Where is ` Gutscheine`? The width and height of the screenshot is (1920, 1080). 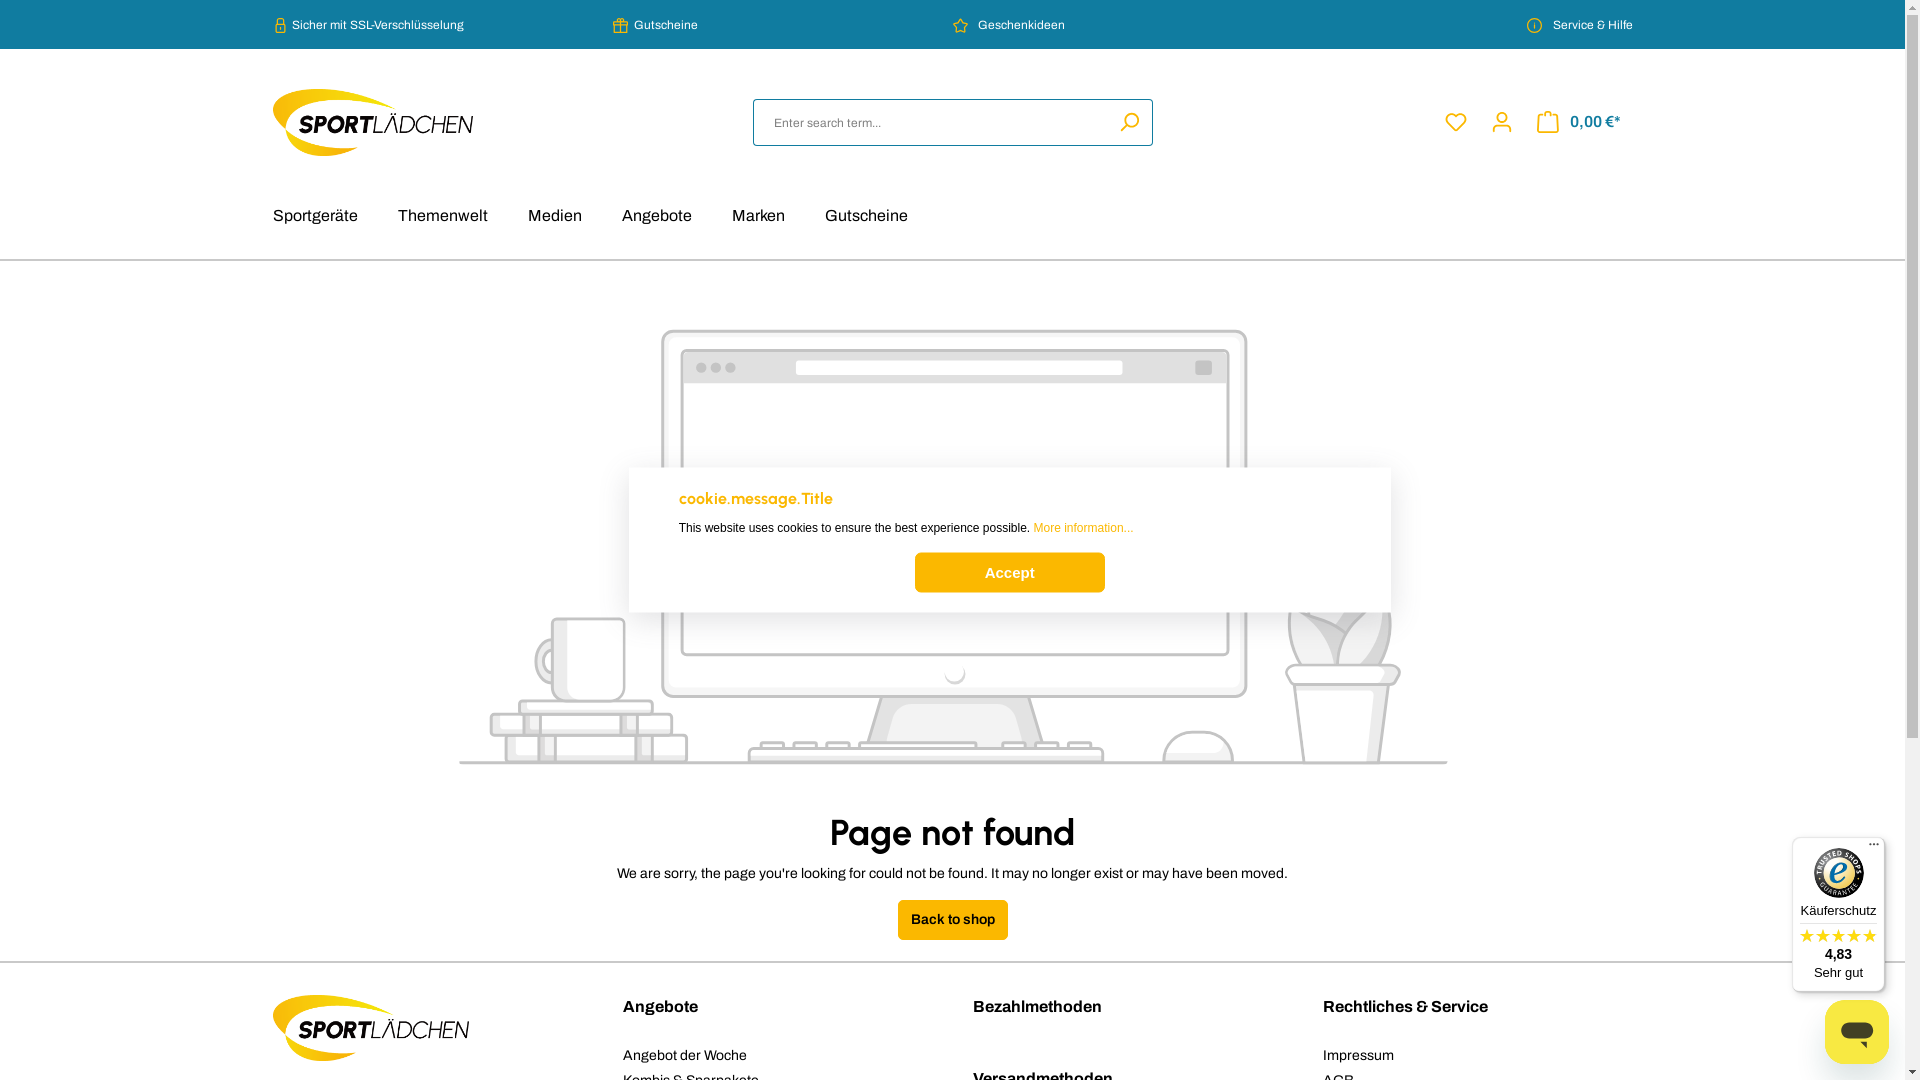  Gutscheine is located at coordinates (782, 24).